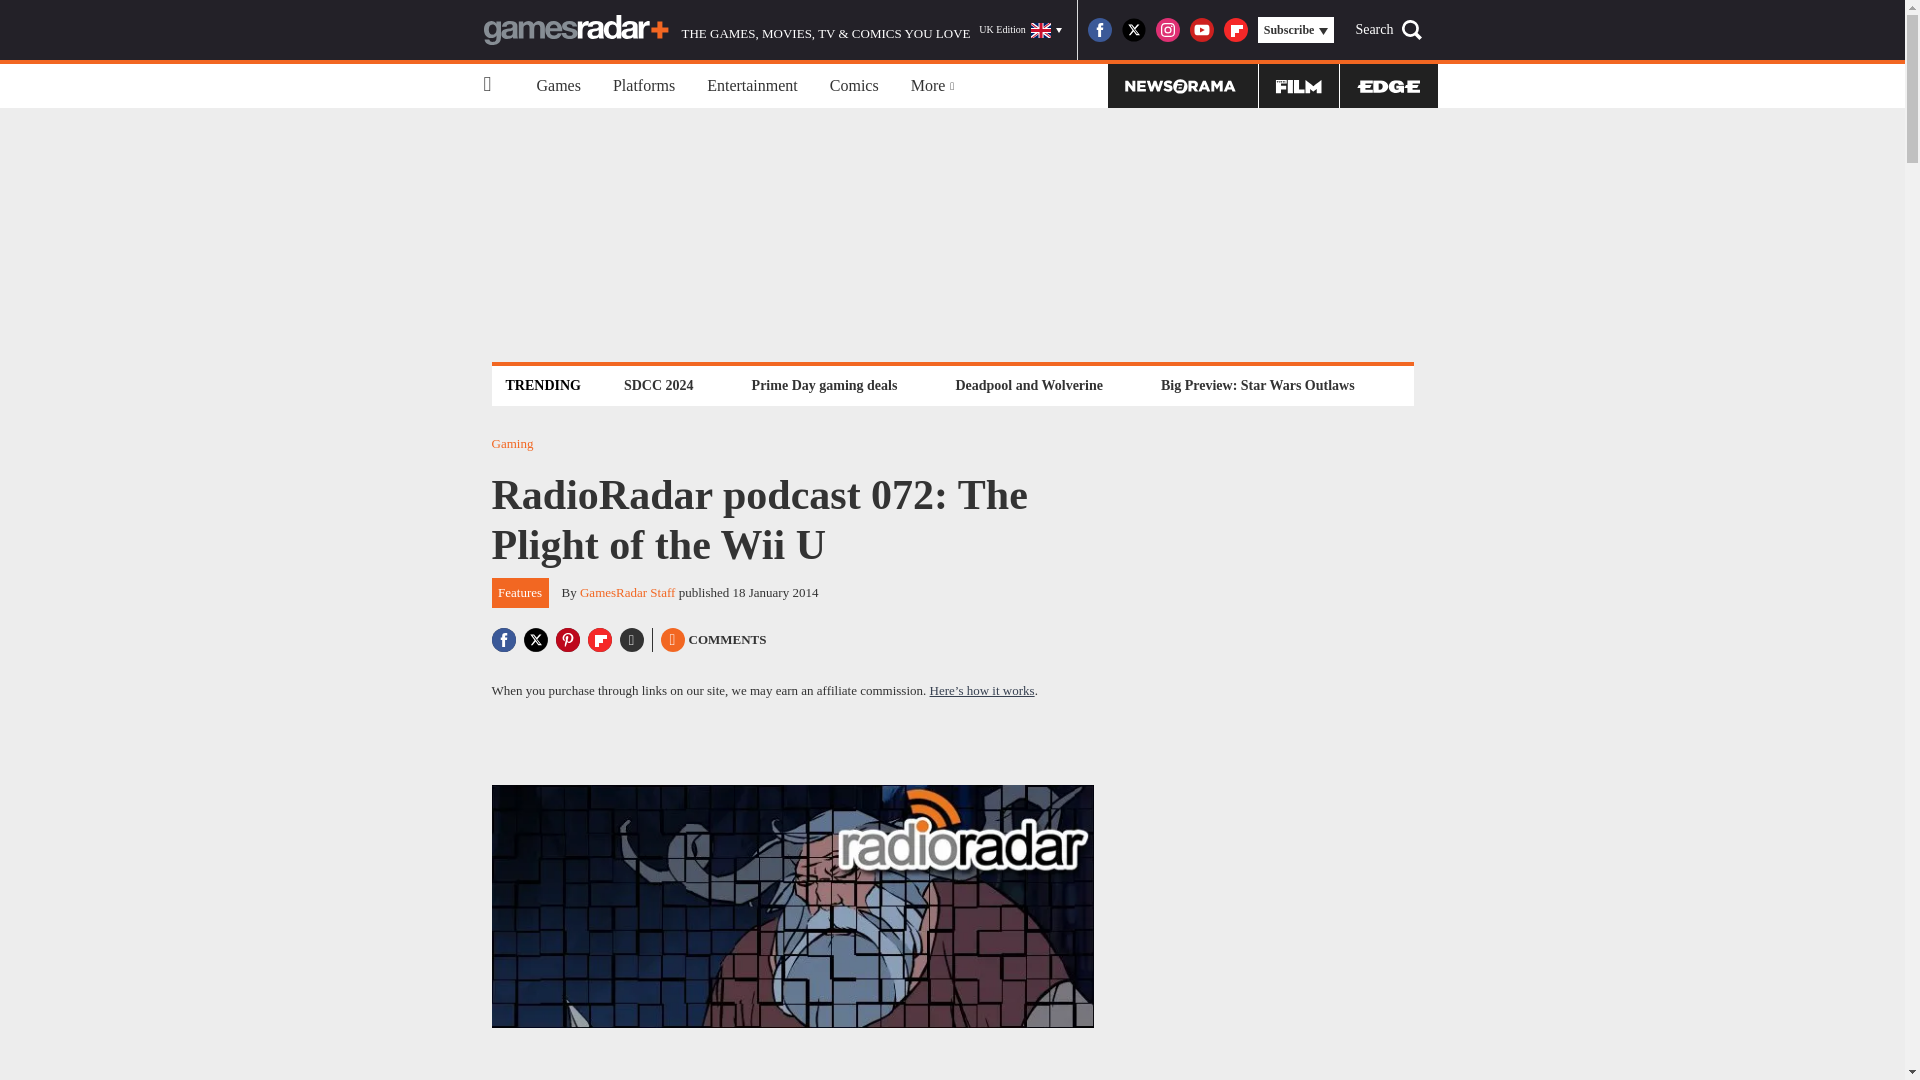 This screenshot has height=1080, width=1920. I want to click on Prime Day gaming deals, so click(824, 385).